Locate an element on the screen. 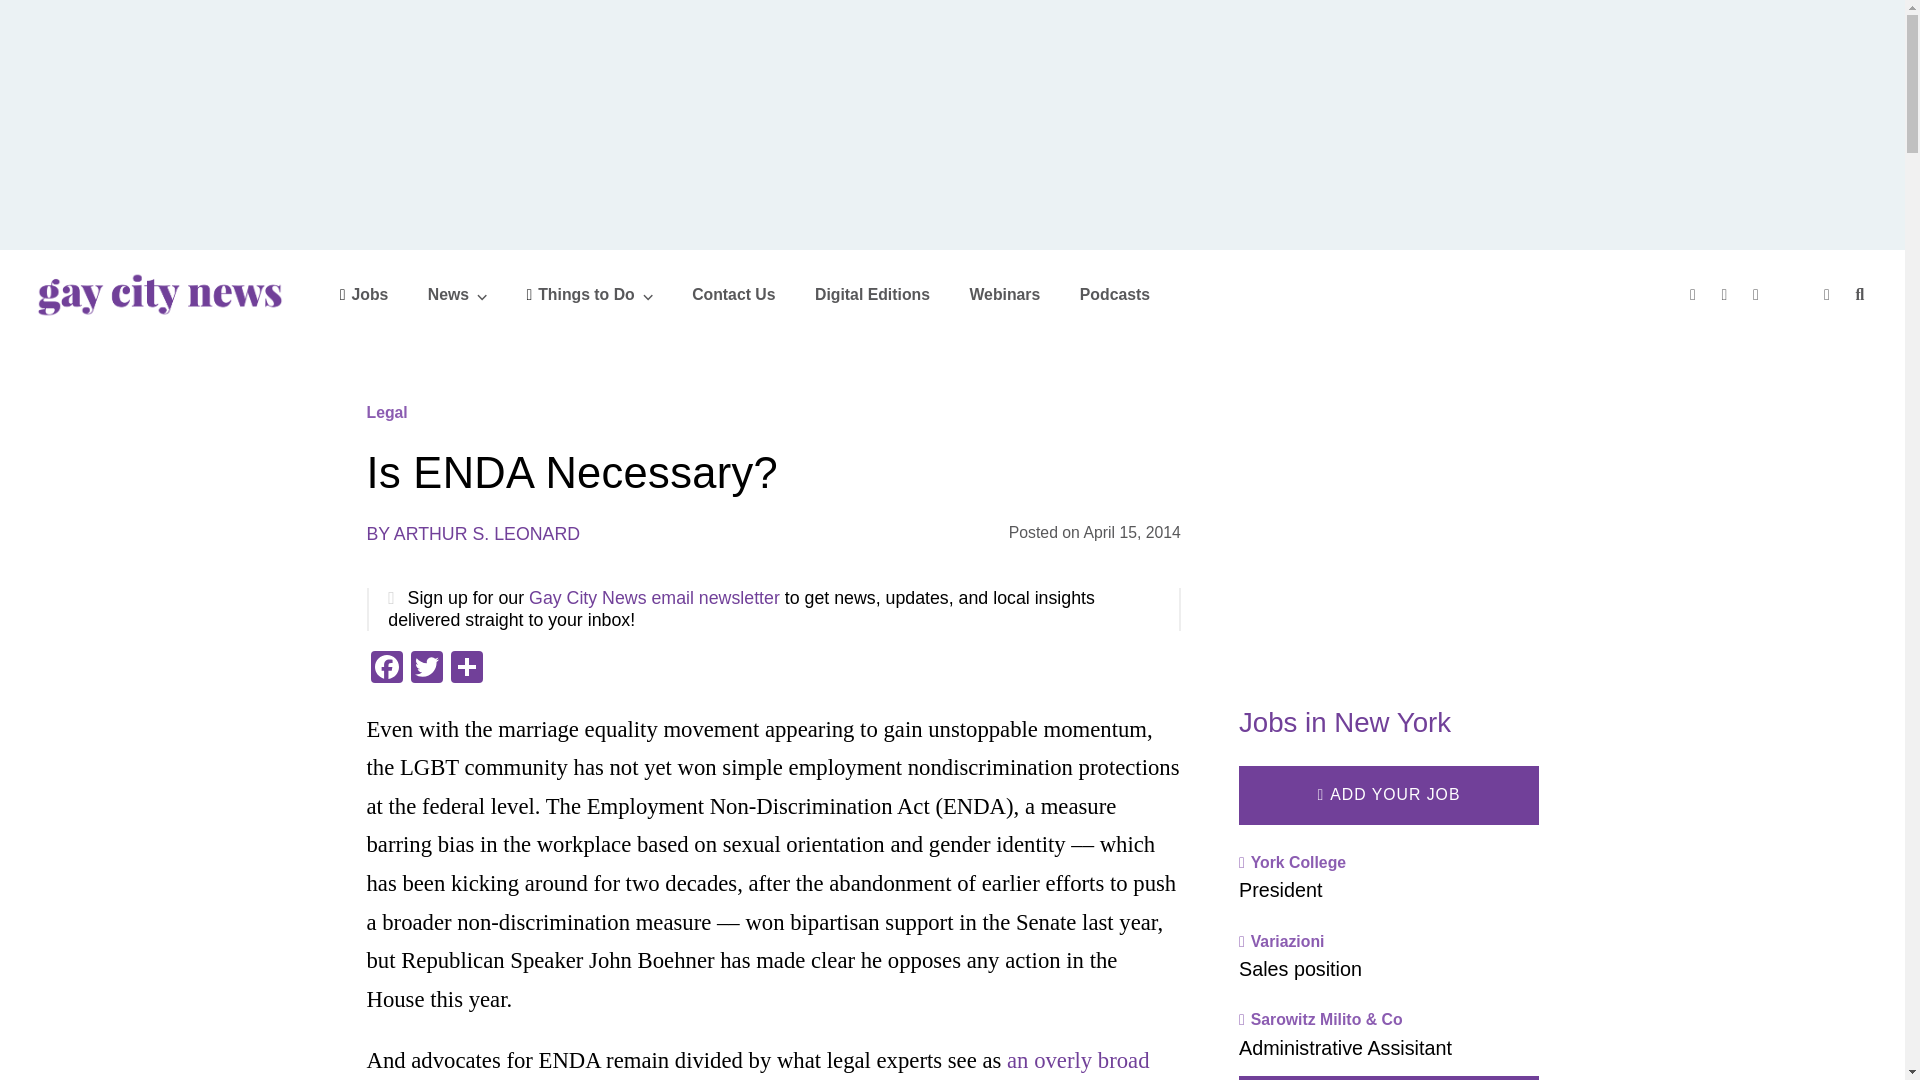  Jobs is located at coordinates (364, 294).